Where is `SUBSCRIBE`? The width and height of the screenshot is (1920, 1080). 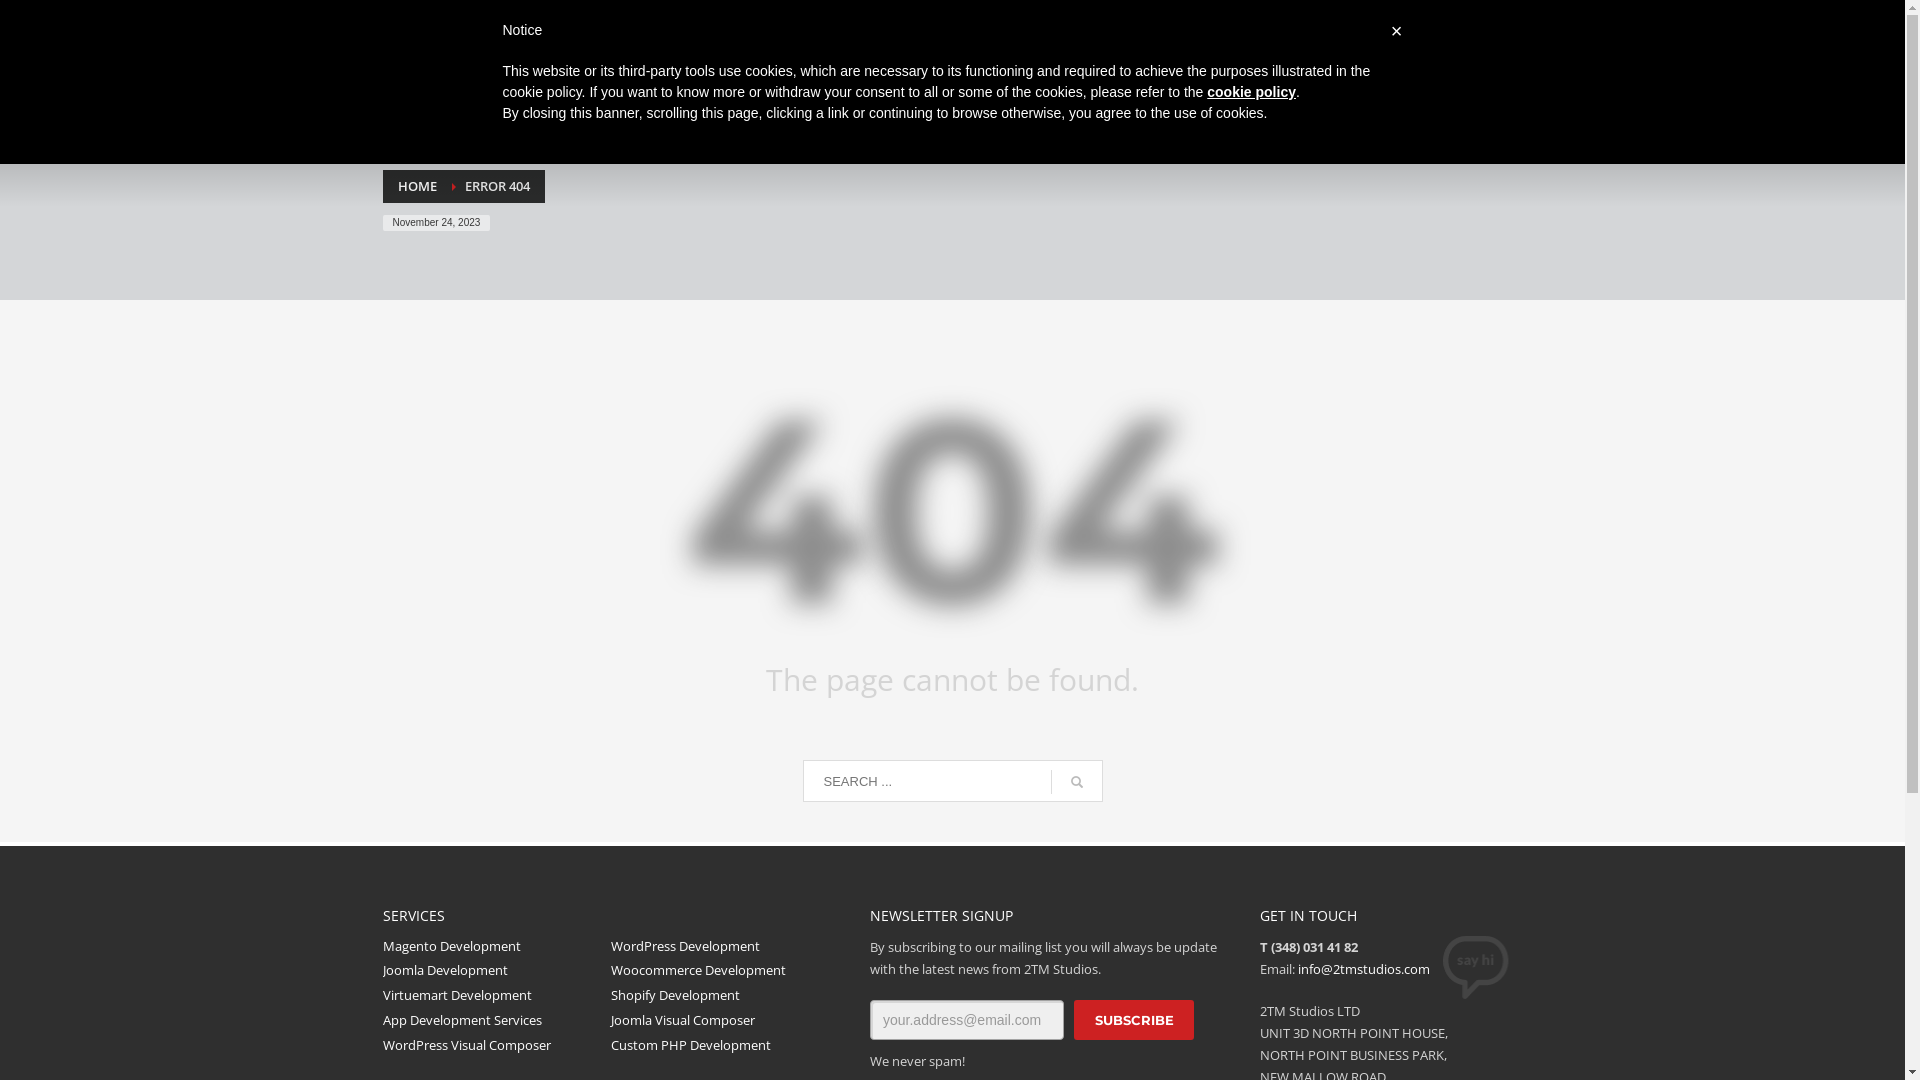
SUBSCRIBE is located at coordinates (1134, 1020).